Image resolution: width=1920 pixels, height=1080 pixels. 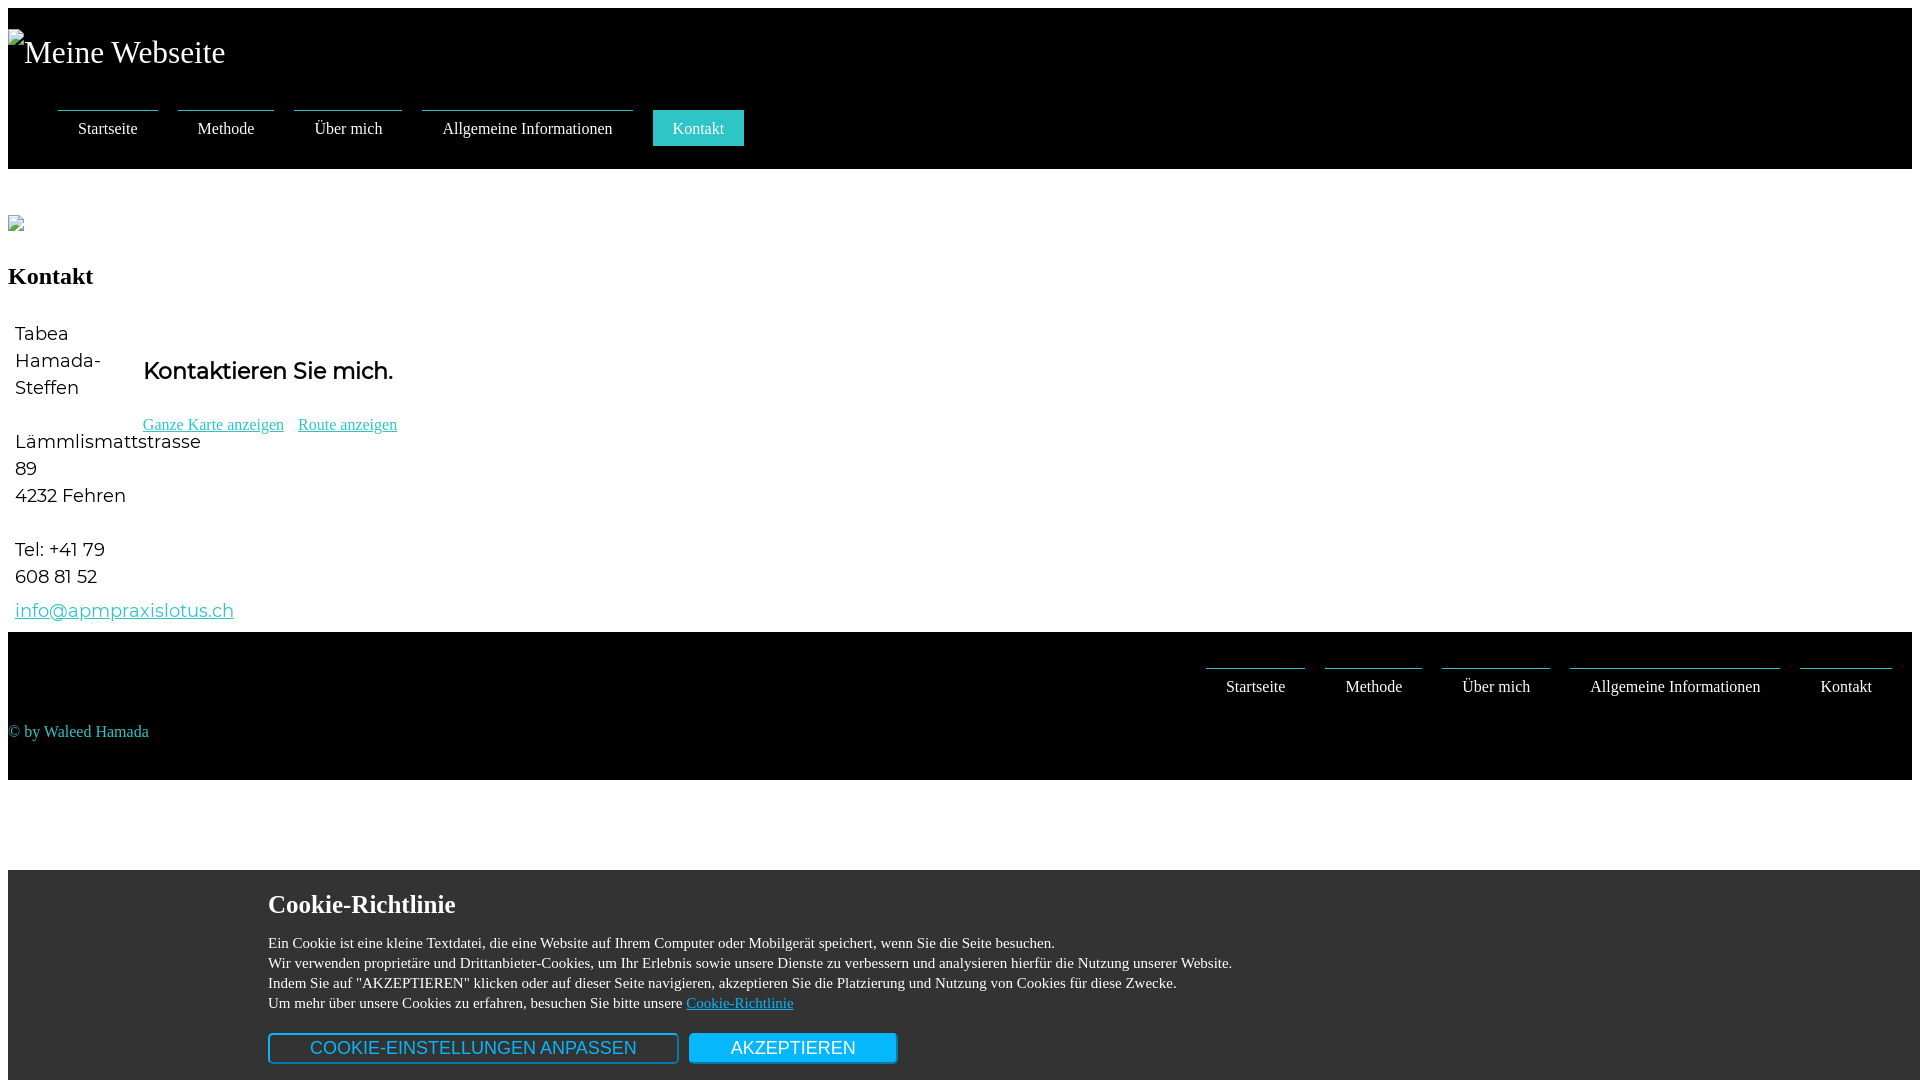 I want to click on Ganze Karte anzeigen, so click(x=214, y=424).